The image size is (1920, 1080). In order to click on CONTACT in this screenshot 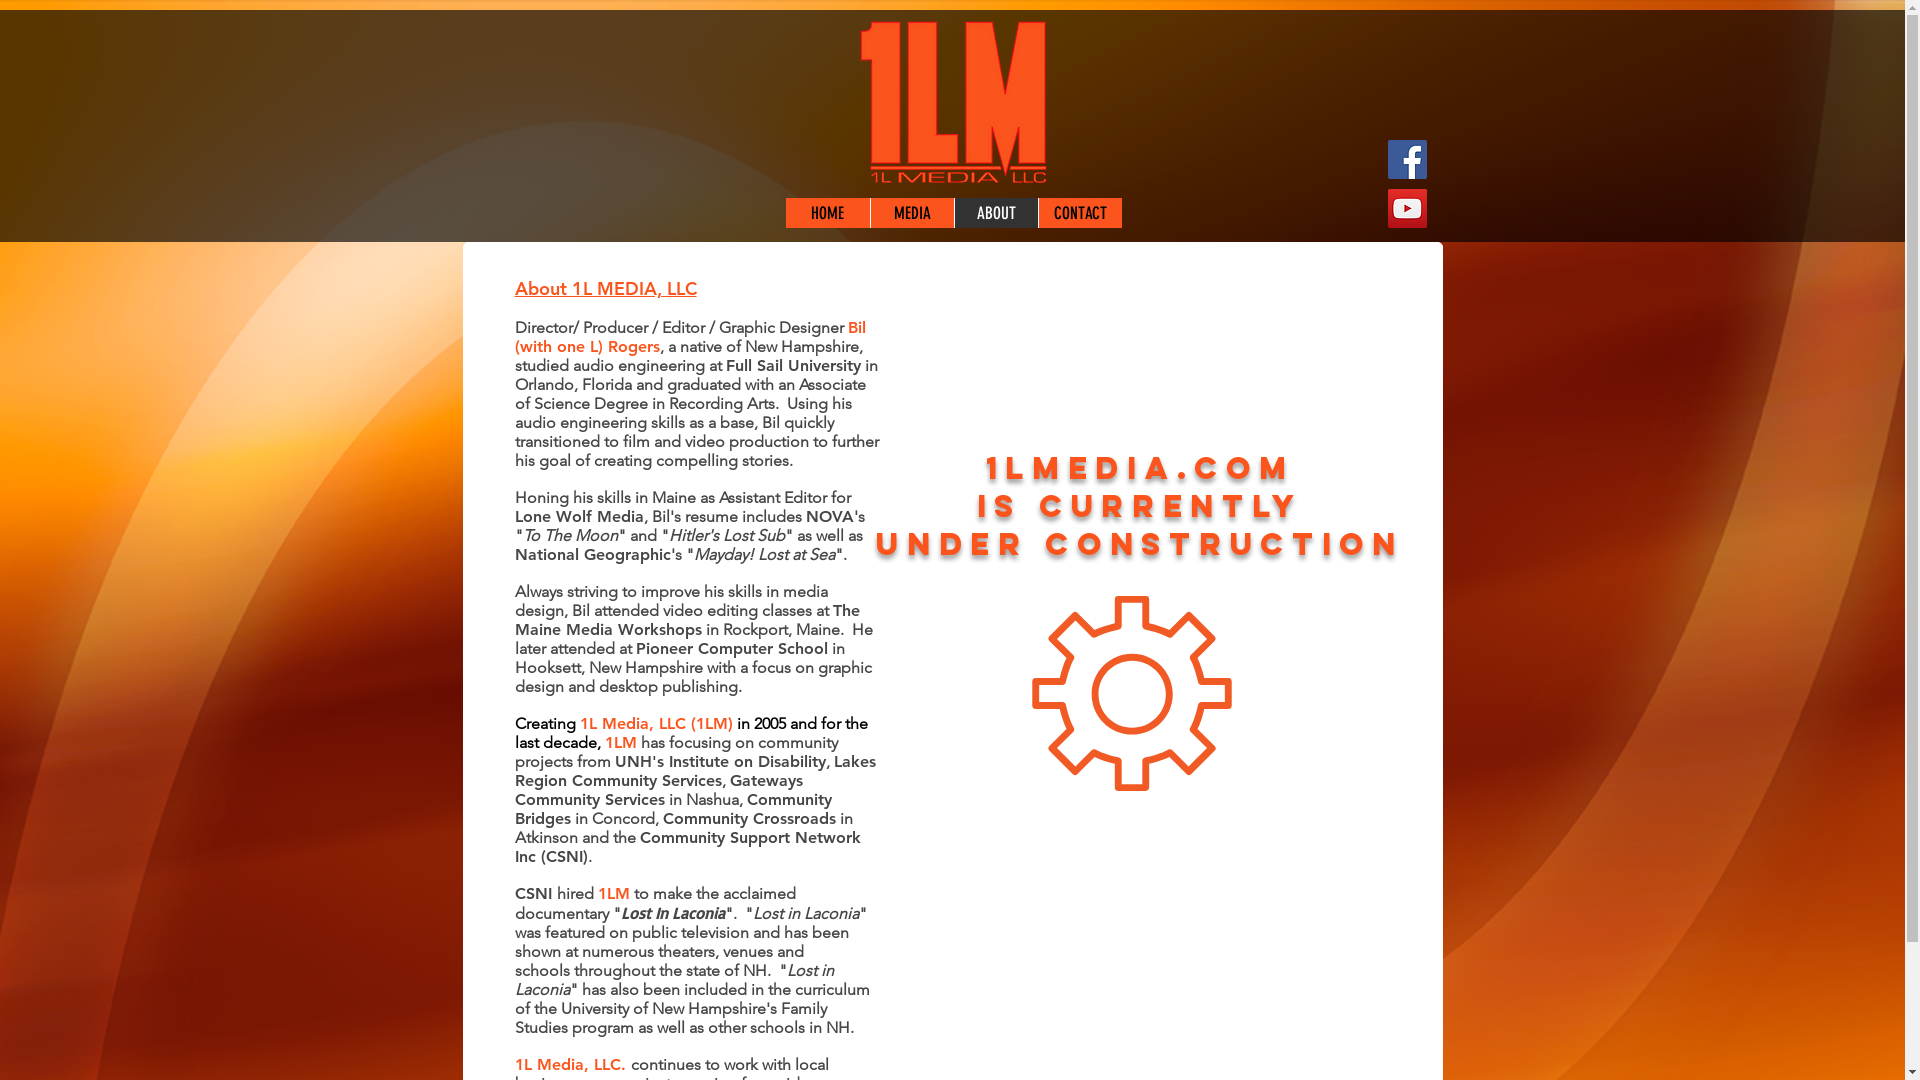, I will do `click(1080, 213)`.